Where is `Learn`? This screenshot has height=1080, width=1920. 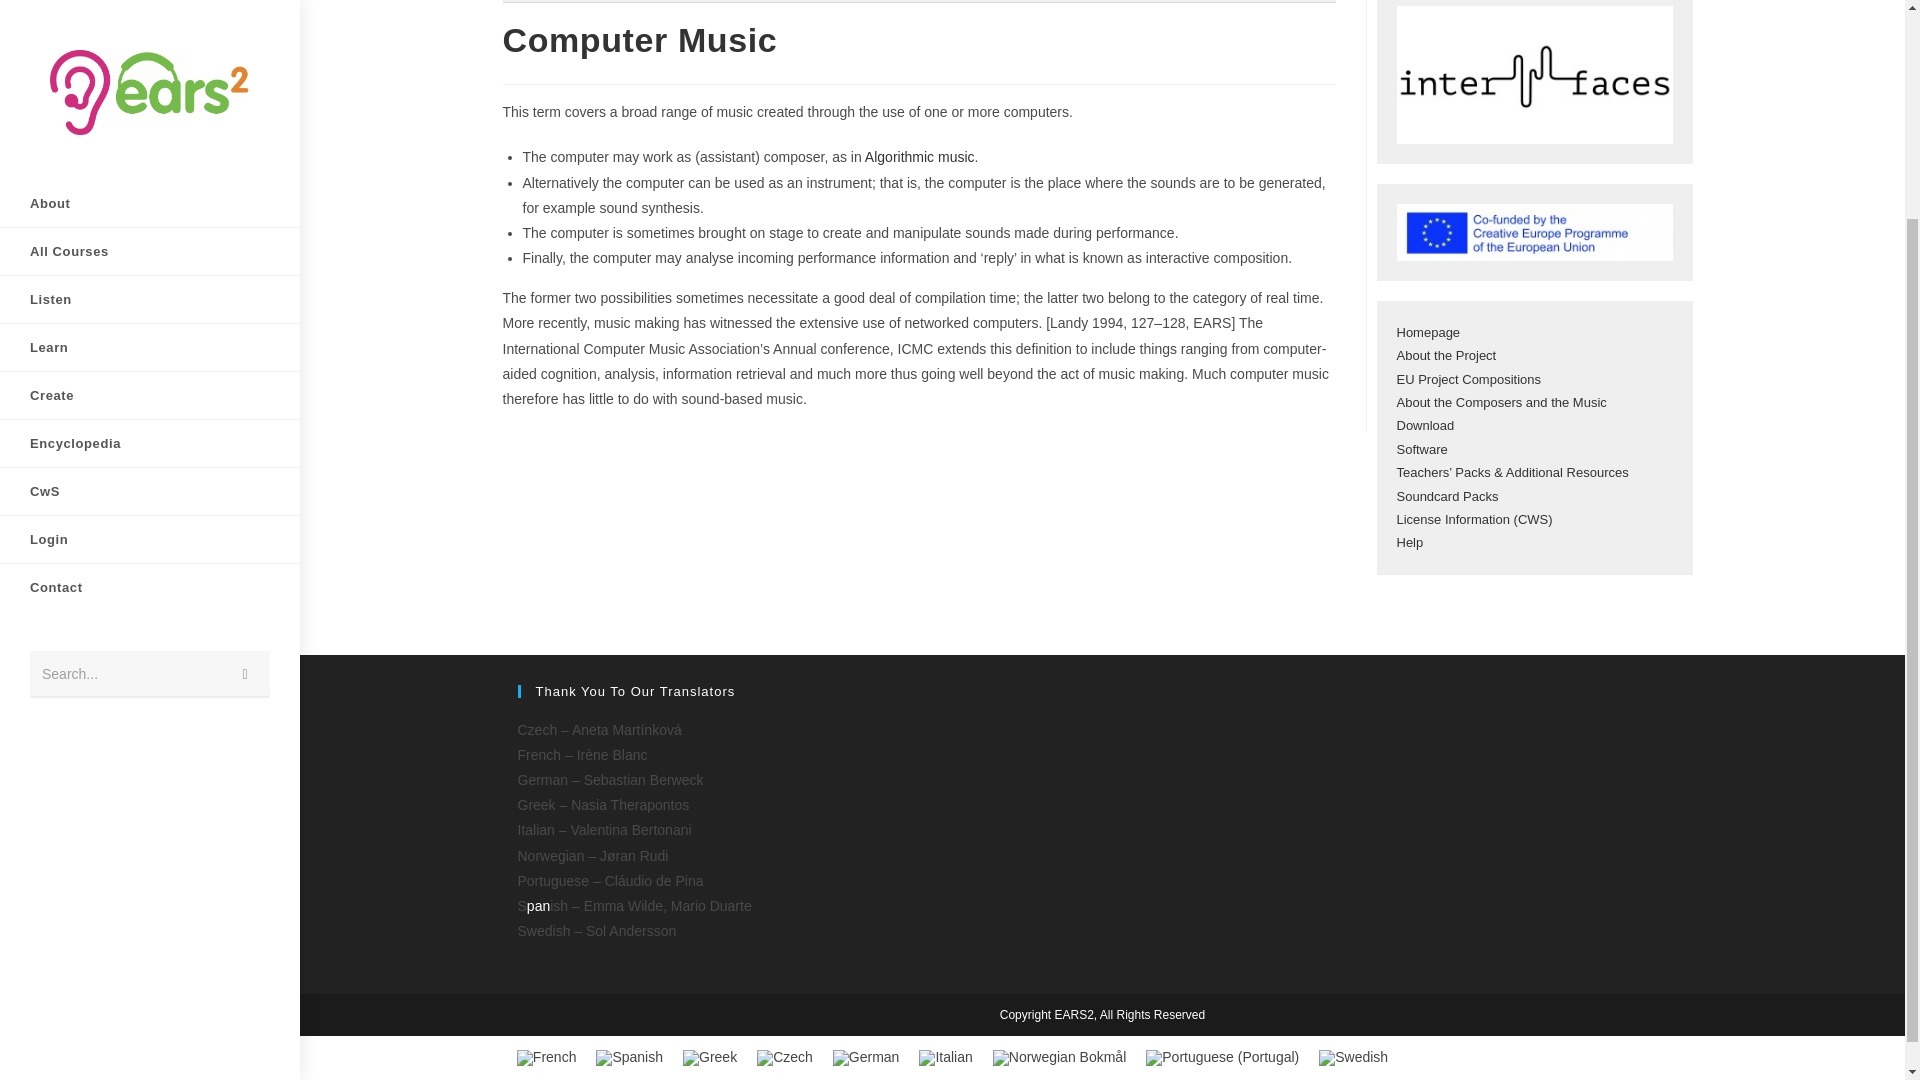
Learn is located at coordinates (150, 79).